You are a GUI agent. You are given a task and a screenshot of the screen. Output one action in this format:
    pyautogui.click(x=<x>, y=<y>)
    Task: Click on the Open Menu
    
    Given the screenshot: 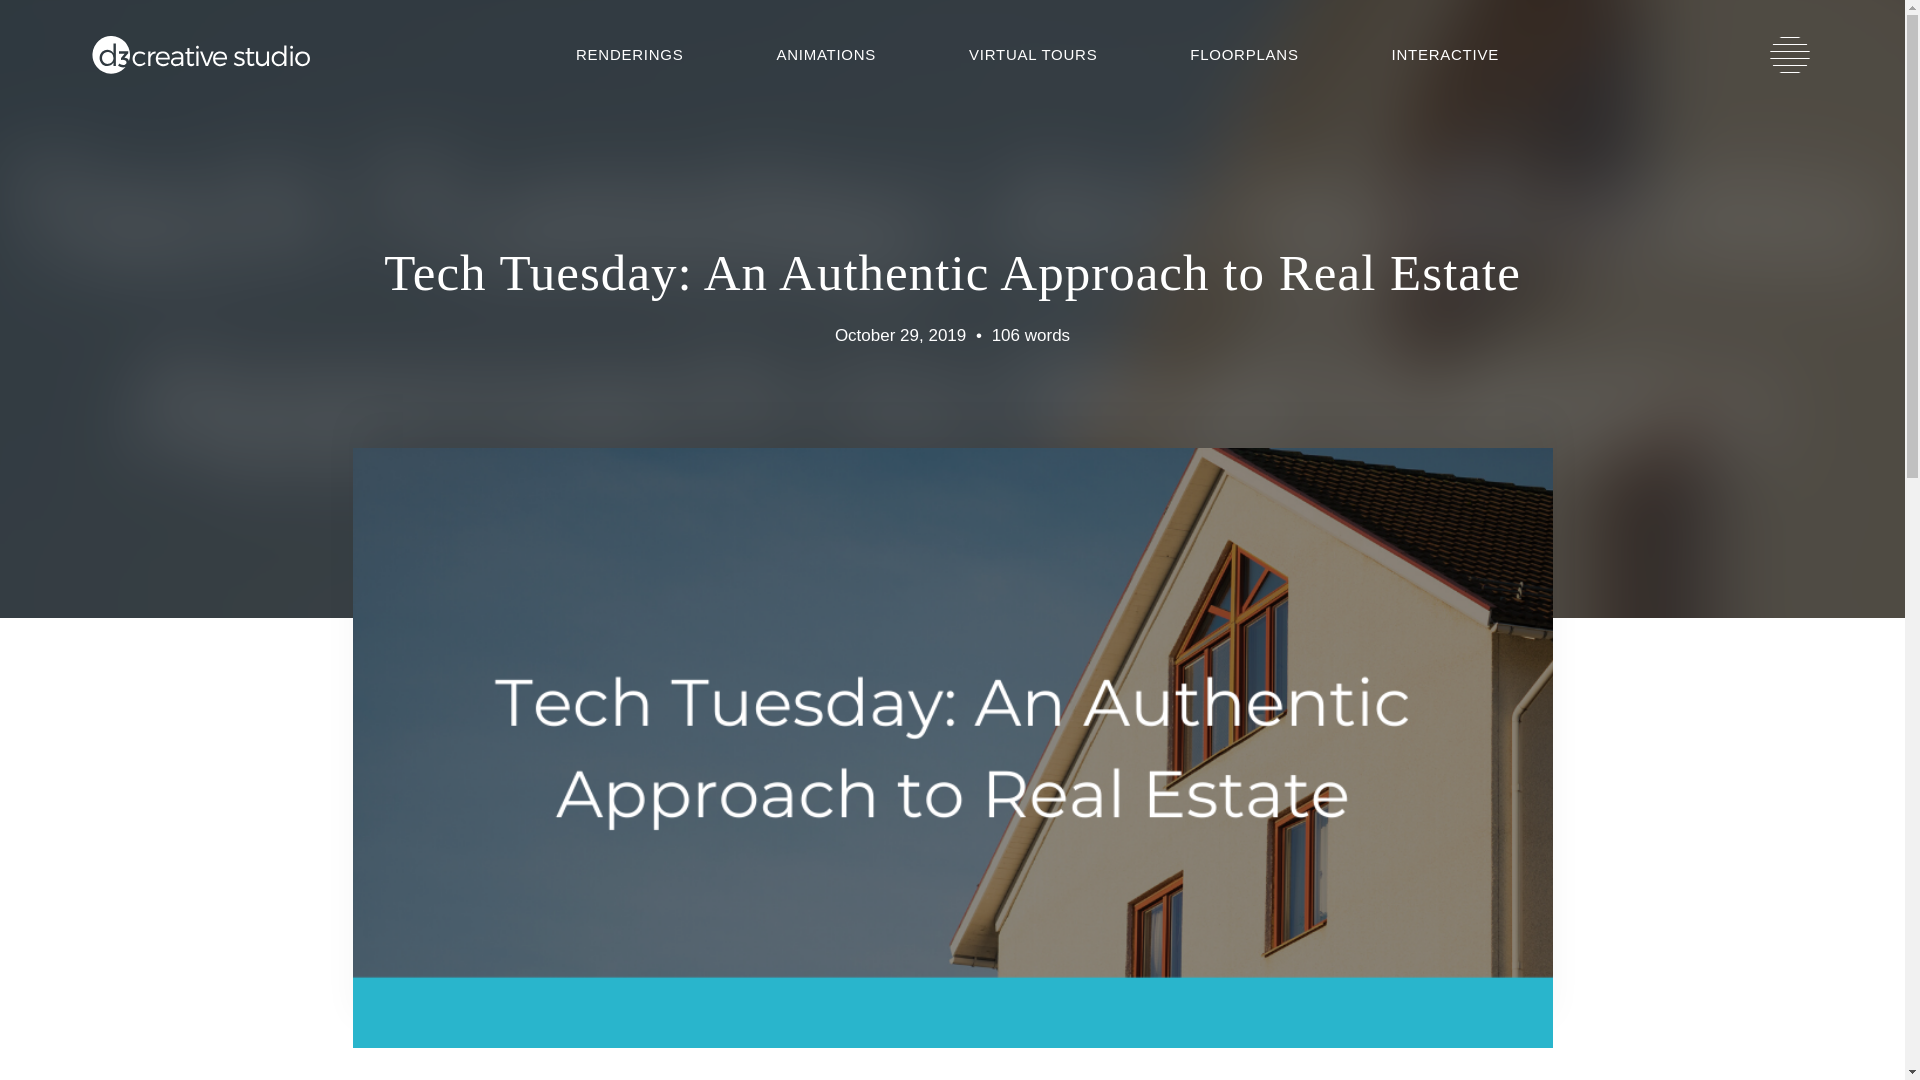 What is the action you would take?
    pyautogui.click(x=1789, y=54)
    